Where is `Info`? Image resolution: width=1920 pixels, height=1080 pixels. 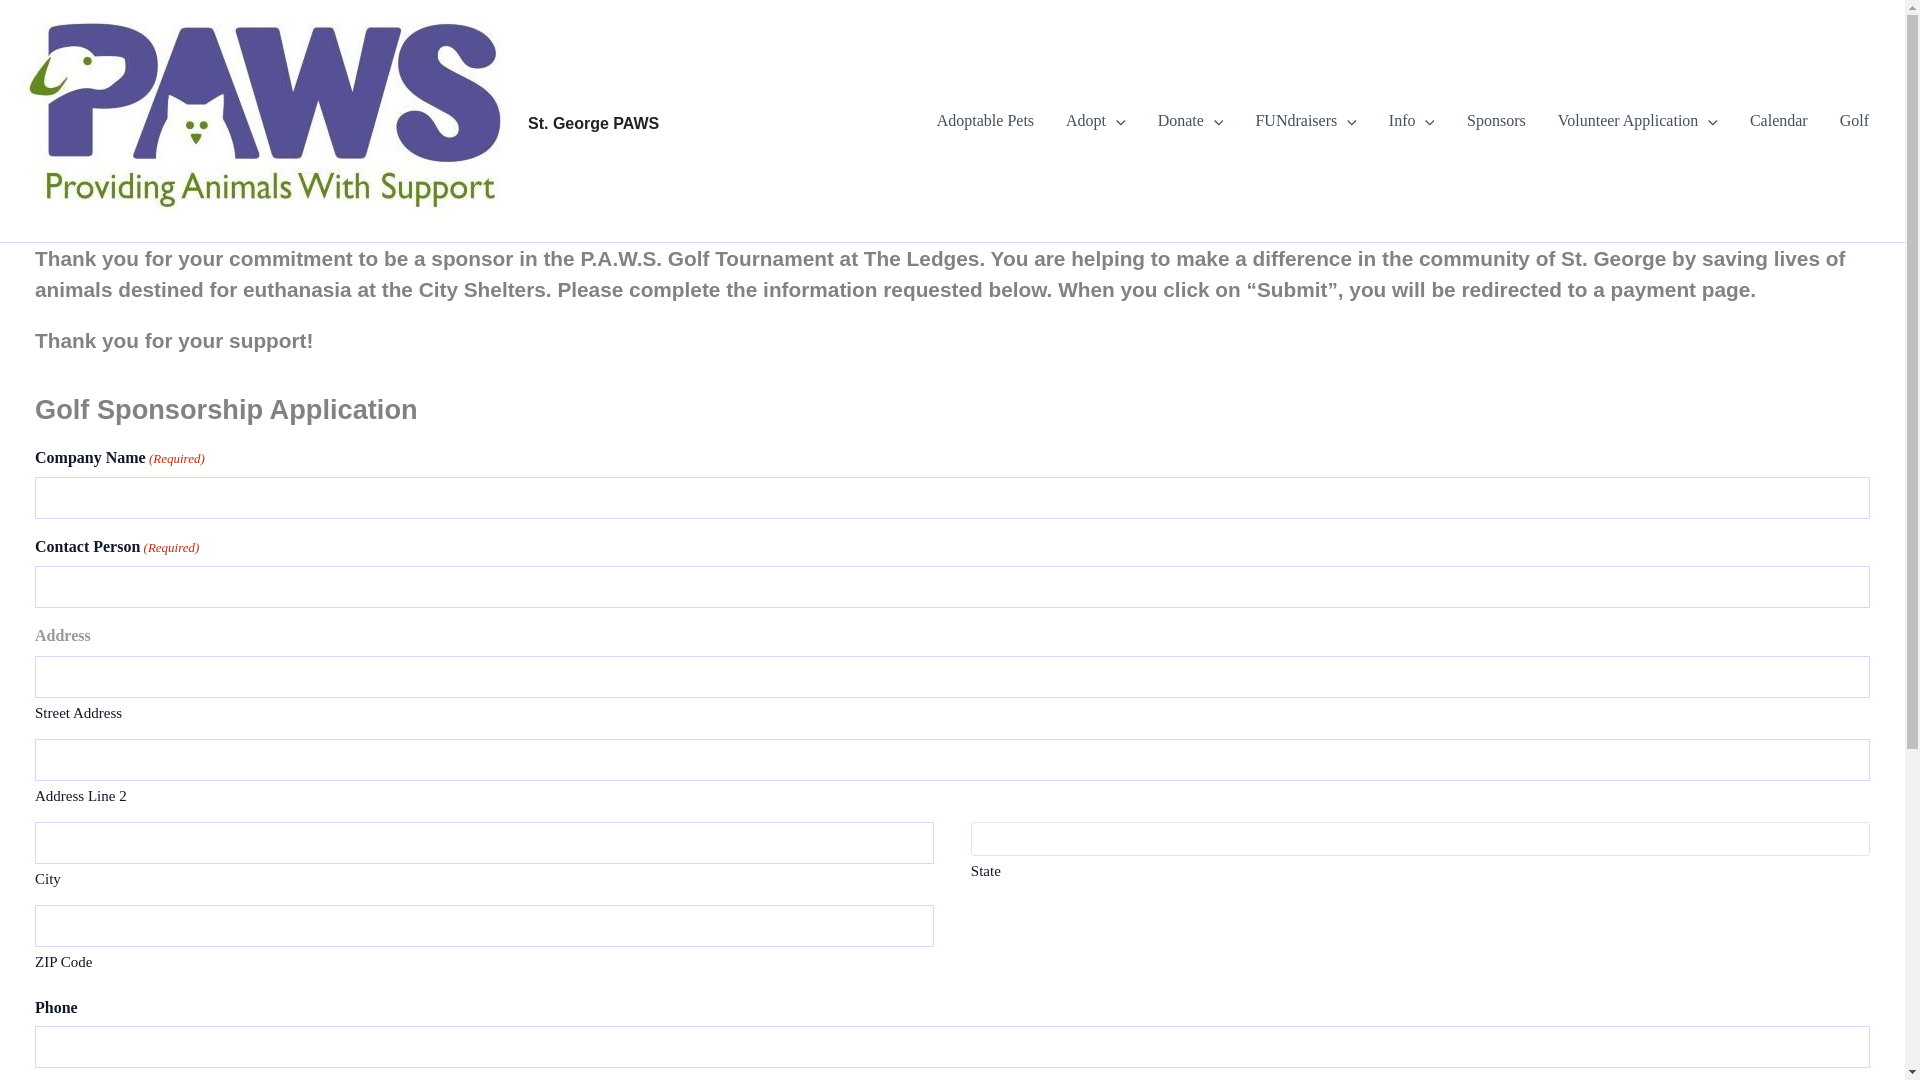
Info is located at coordinates (1412, 120).